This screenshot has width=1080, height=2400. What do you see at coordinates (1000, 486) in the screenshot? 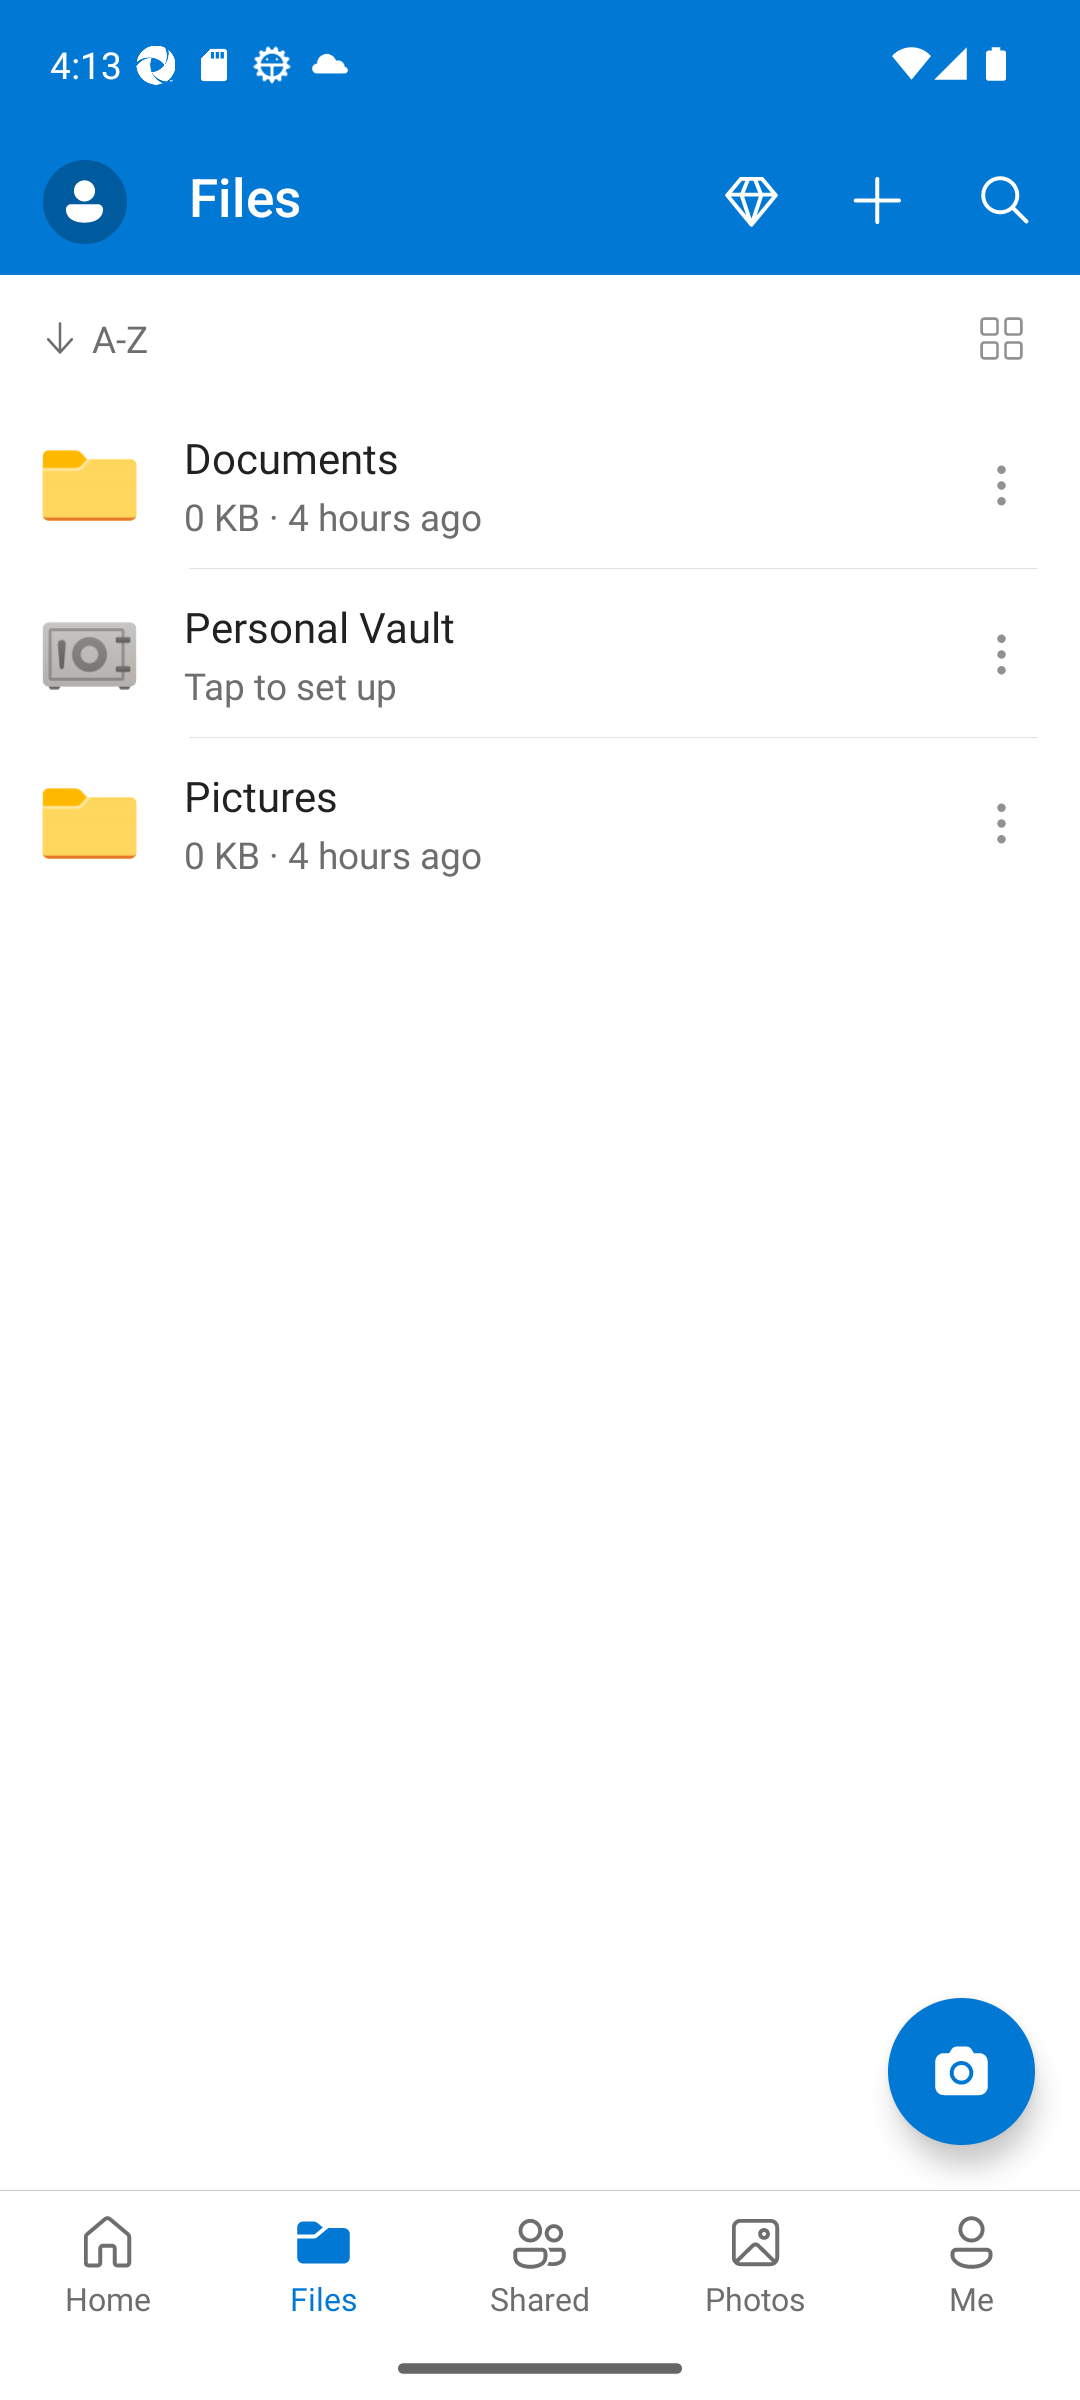
I see `Documents commands` at bounding box center [1000, 486].